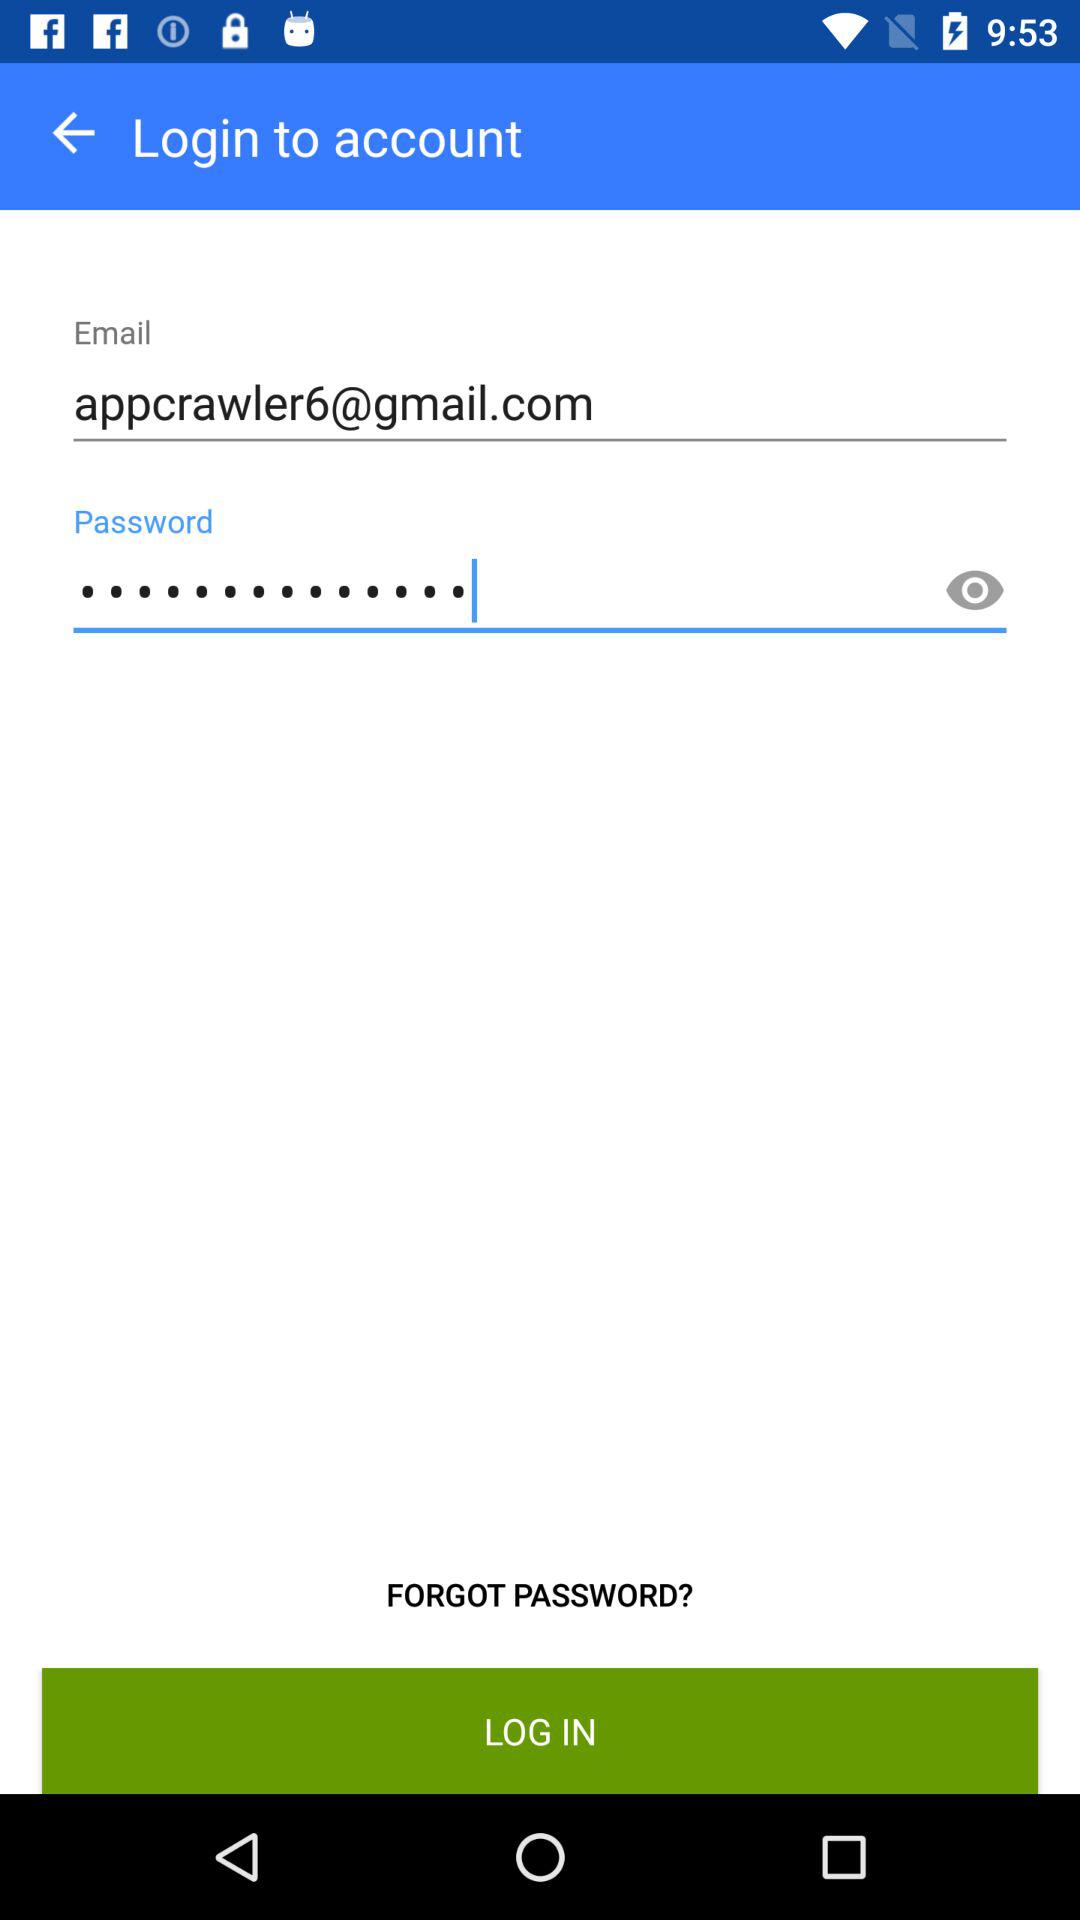  I want to click on press the log in icon, so click(540, 1730).